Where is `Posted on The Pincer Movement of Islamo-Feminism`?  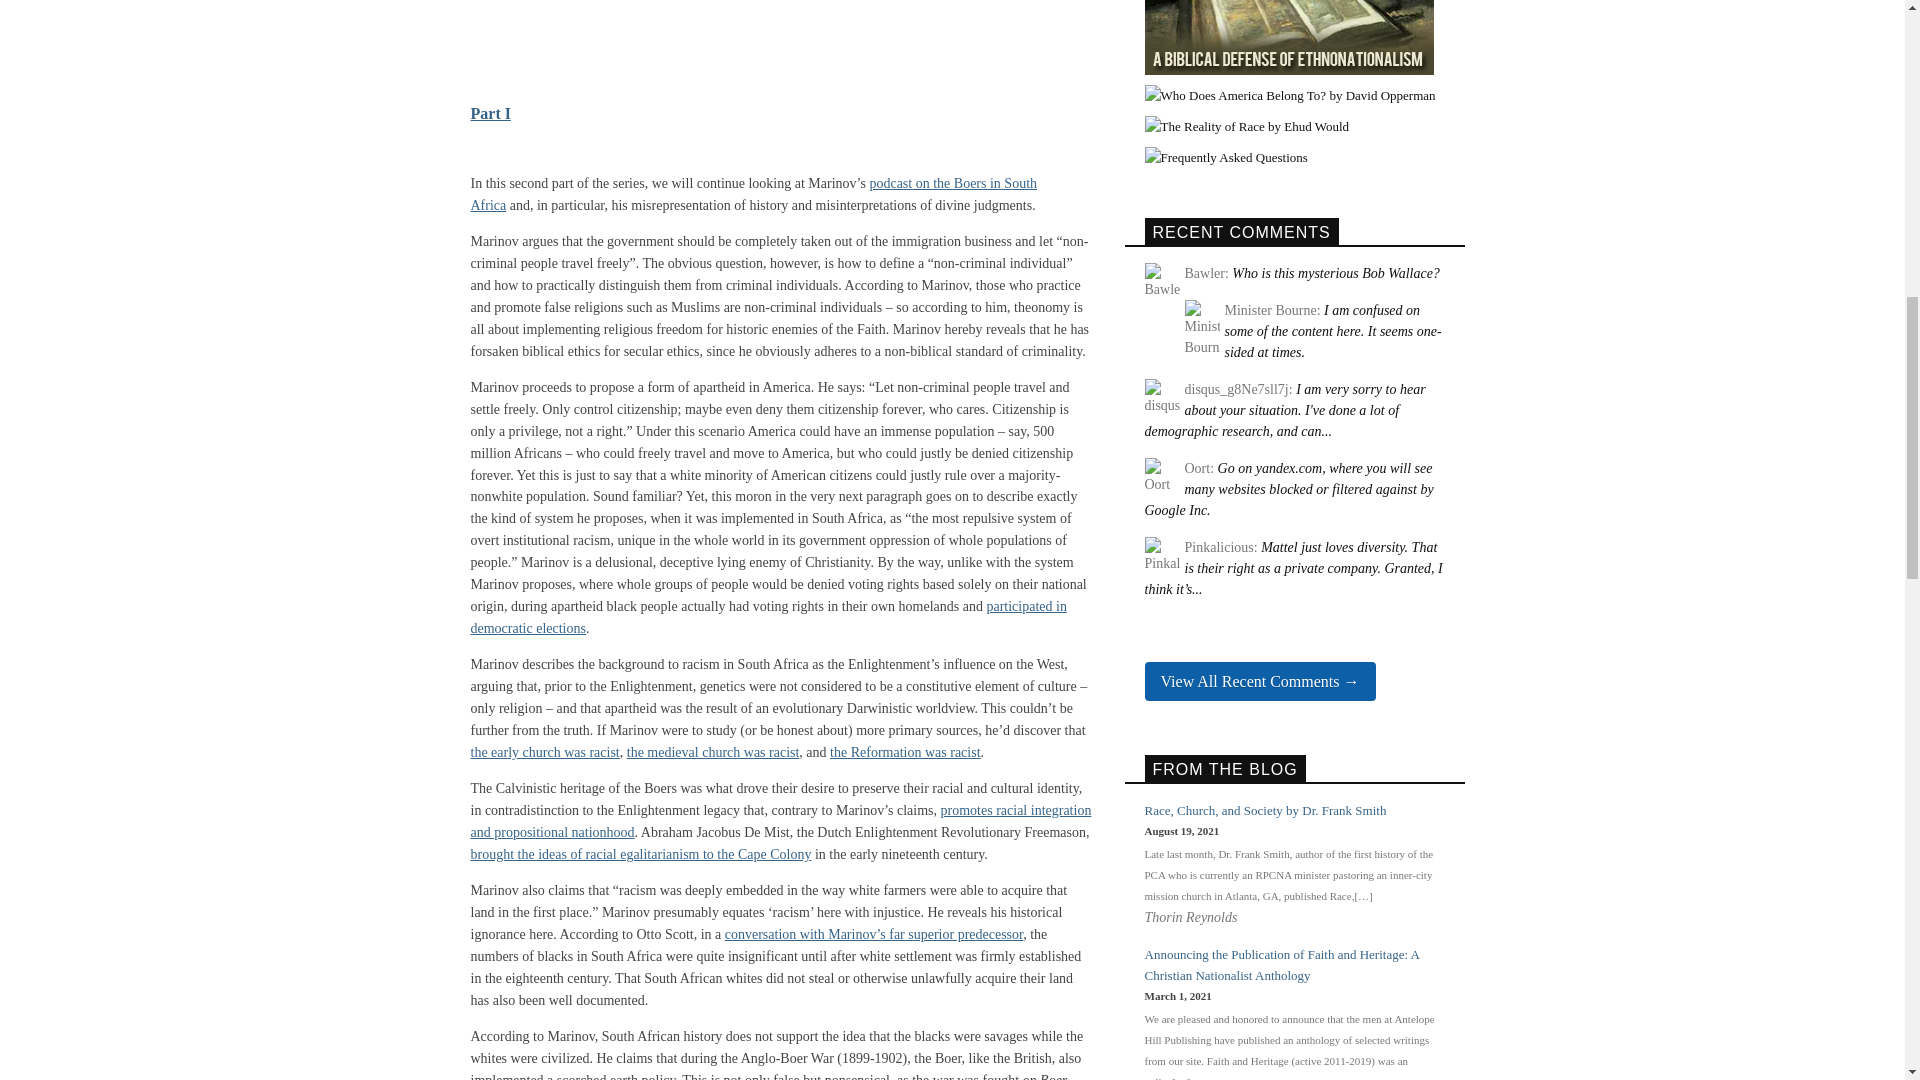 Posted on The Pincer Movement of Islamo-Feminism is located at coordinates (1292, 866).